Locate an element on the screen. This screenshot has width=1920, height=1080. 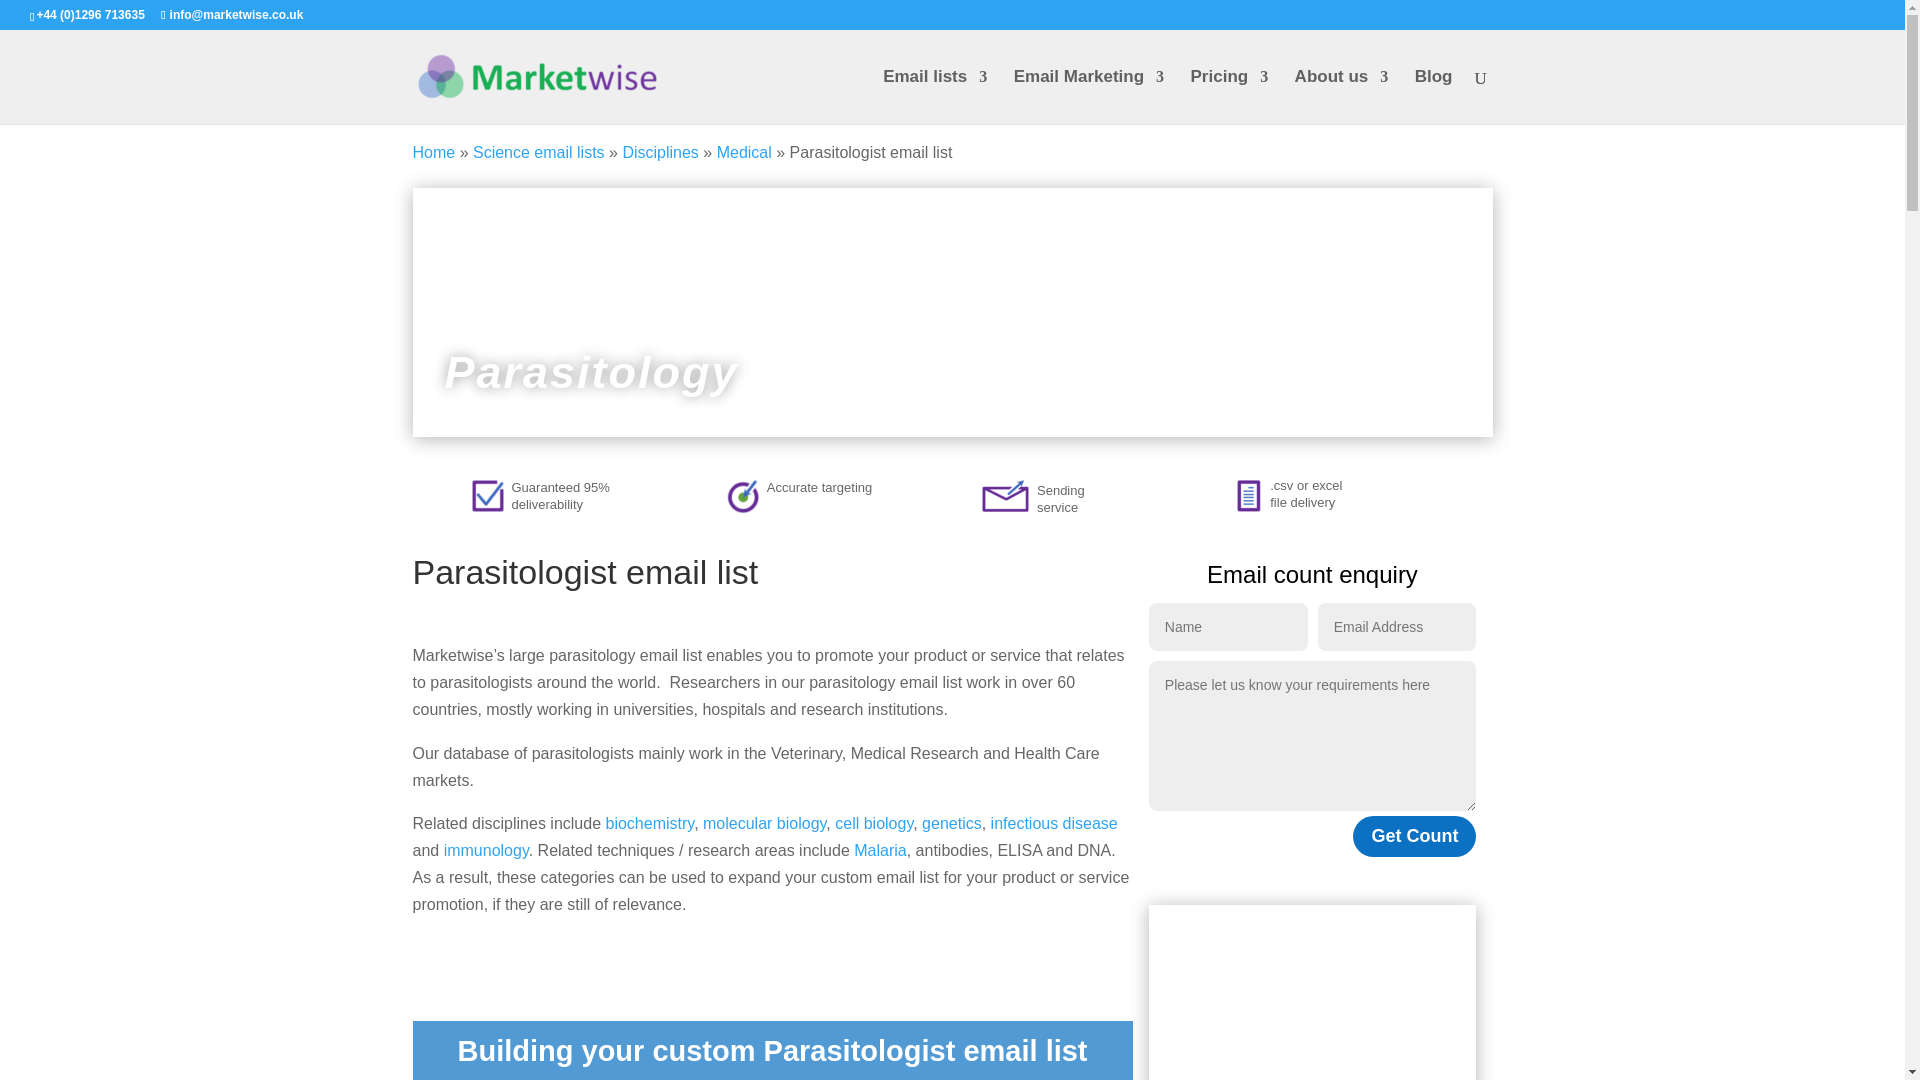
Mail service is located at coordinates (1005, 495).